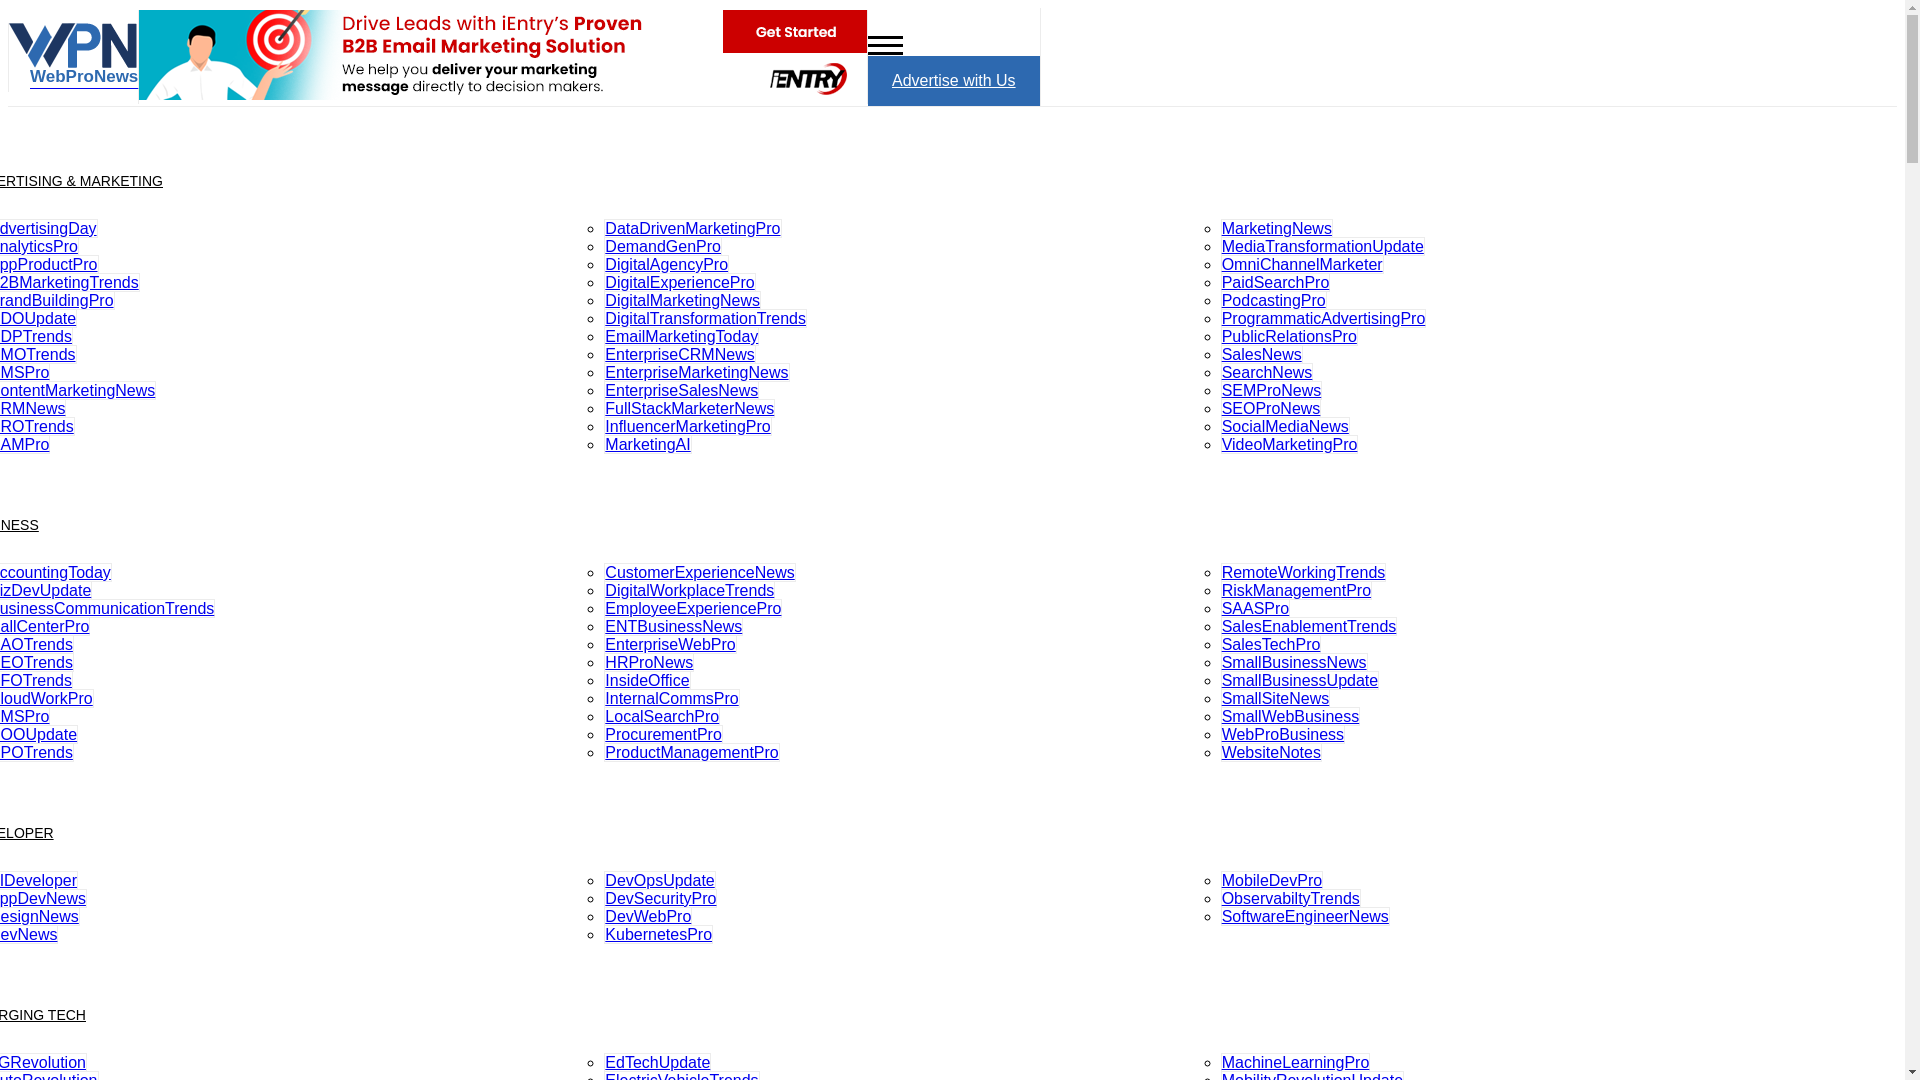 This screenshot has width=1920, height=1080. Describe the element at coordinates (38, 354) in the screenshot. I see `CMOTrends` at that location.